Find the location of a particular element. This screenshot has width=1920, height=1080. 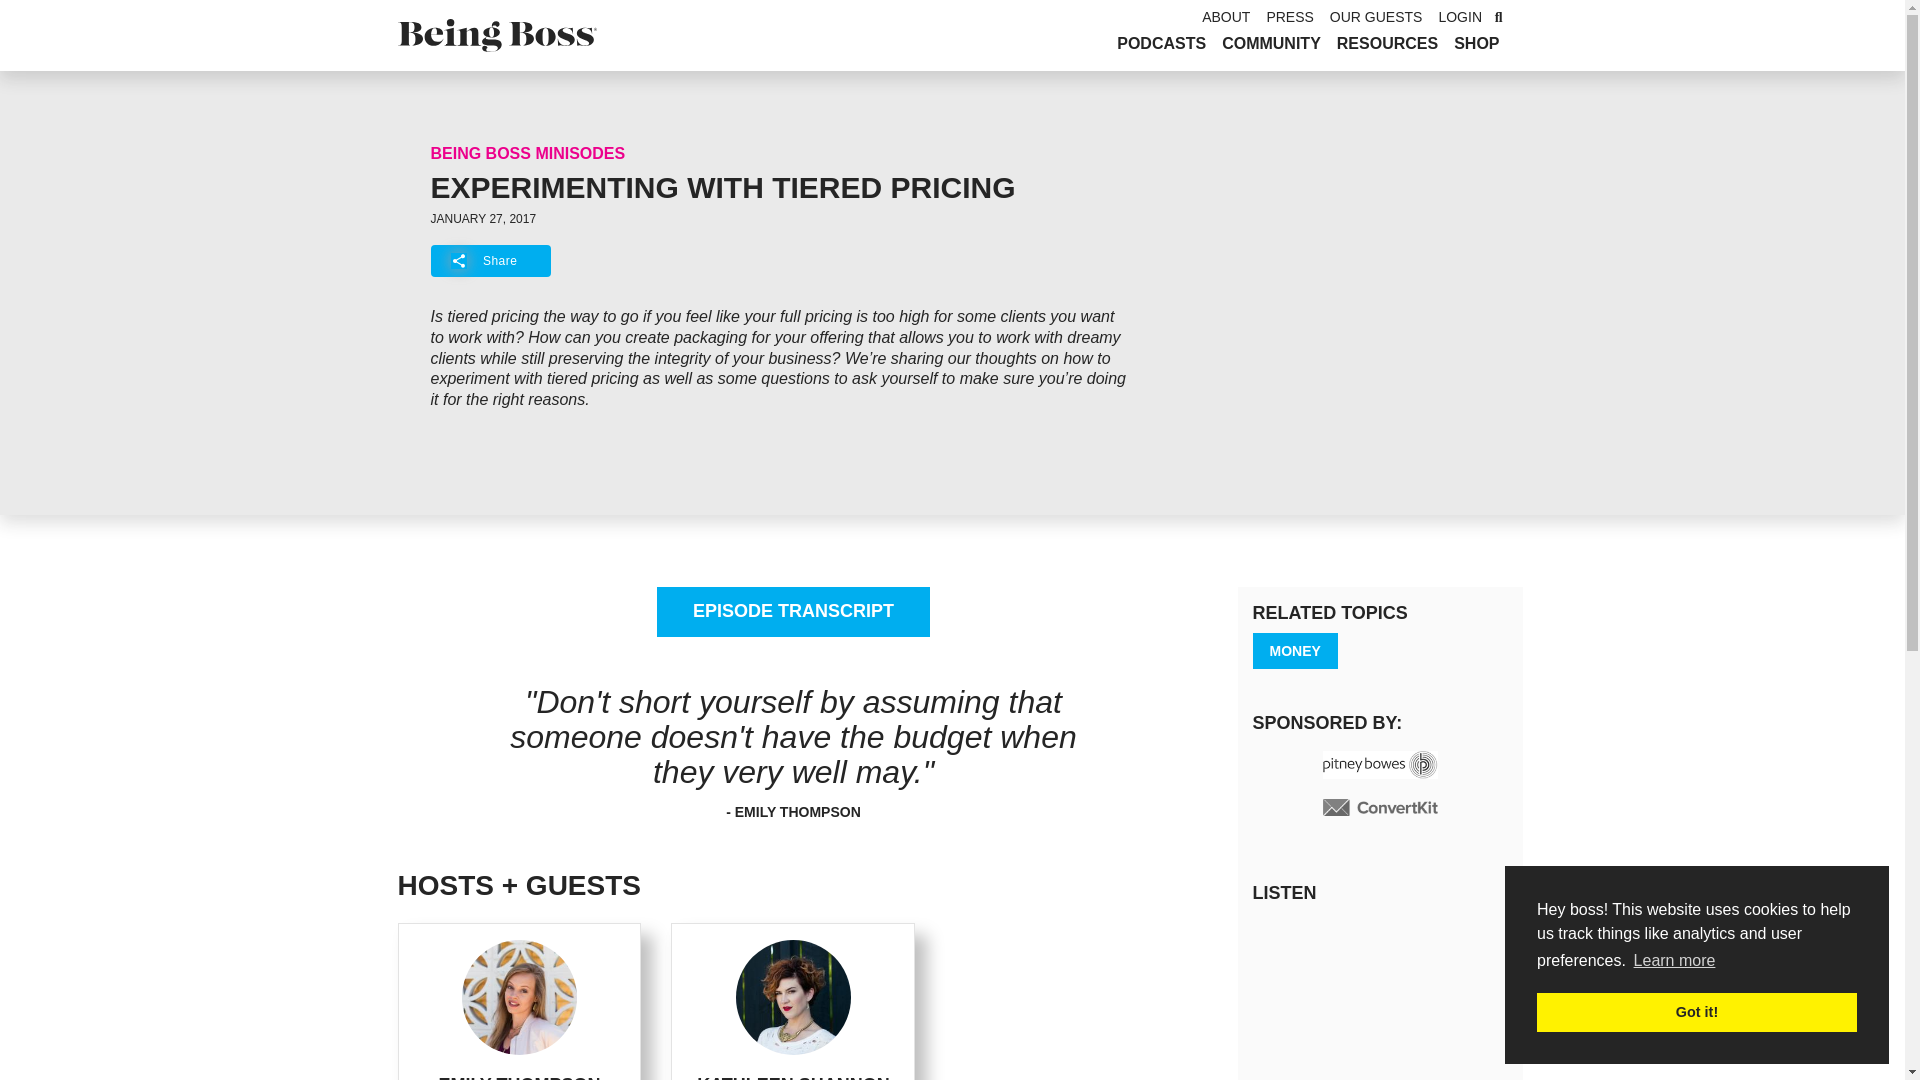

COMMUNITY is located at coordinates (1270, 44).